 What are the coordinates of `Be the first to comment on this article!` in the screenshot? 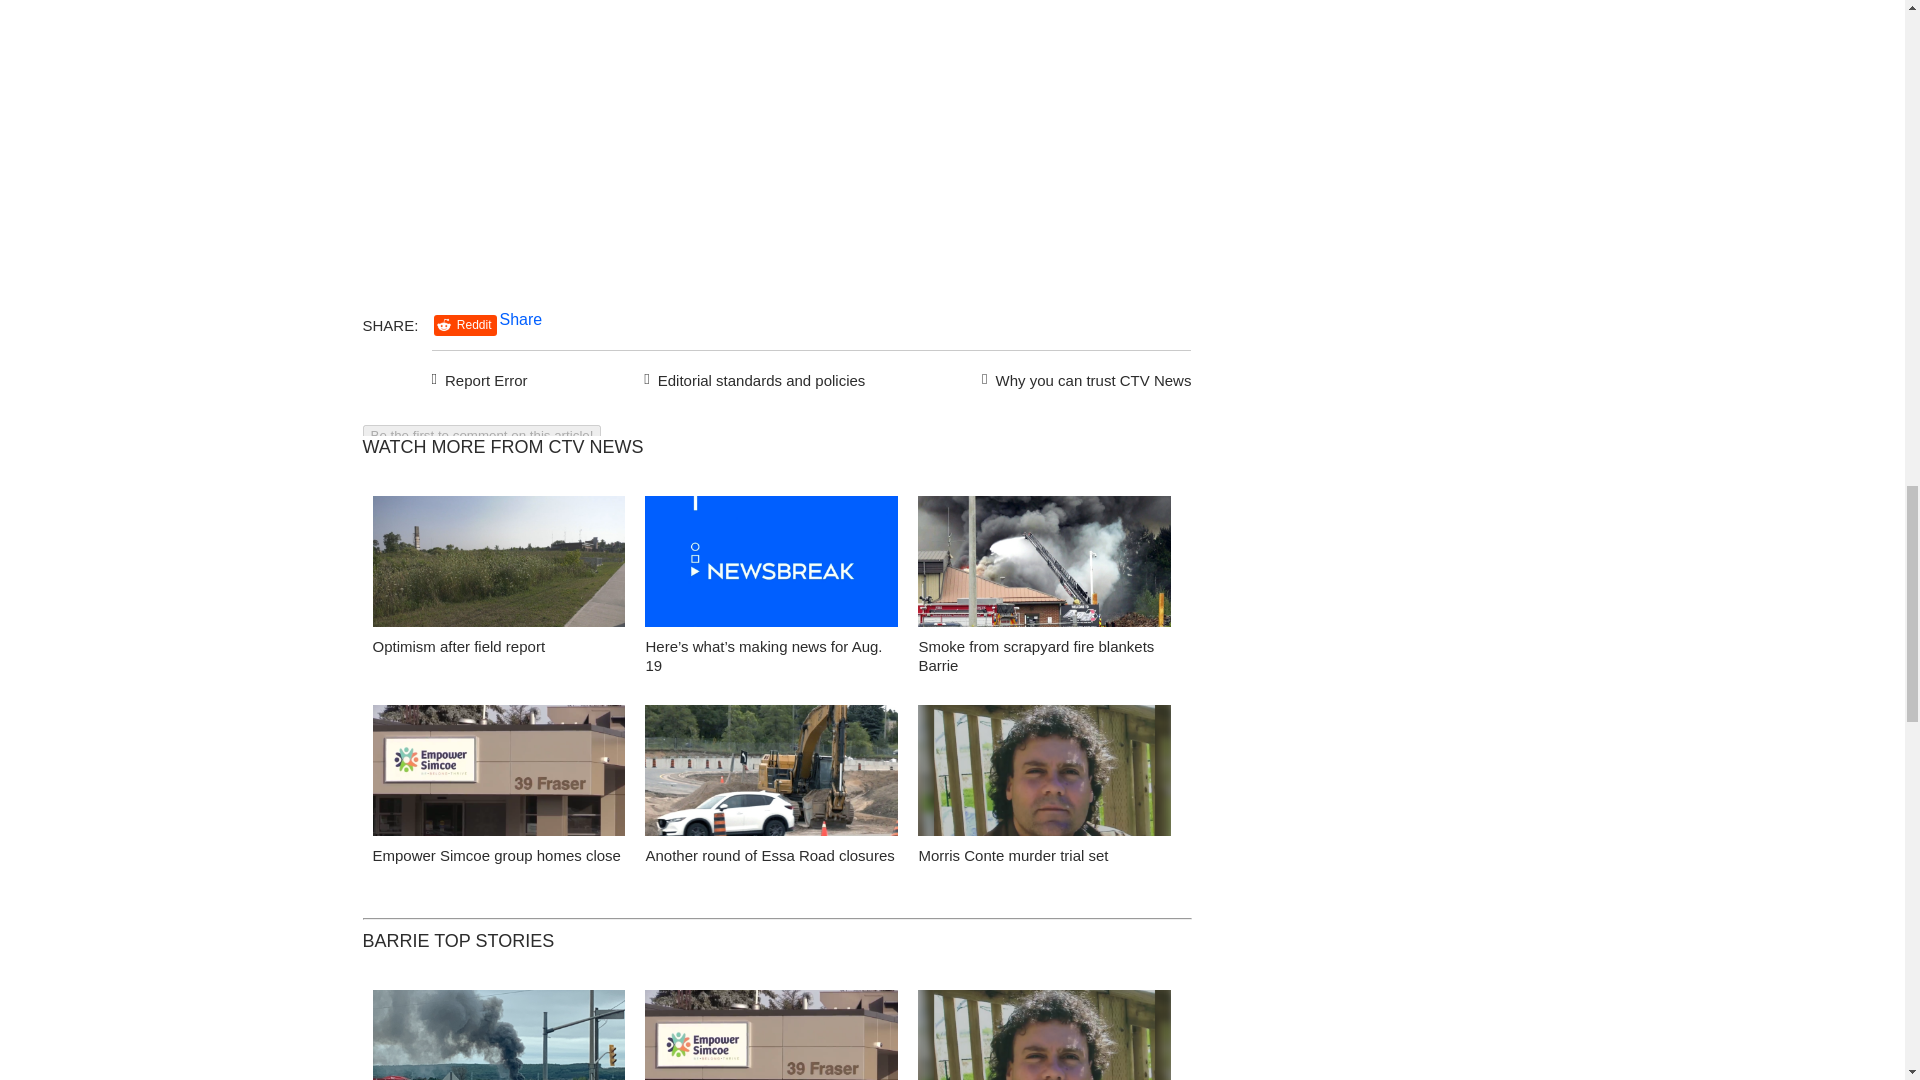 It's located at (481, 436).